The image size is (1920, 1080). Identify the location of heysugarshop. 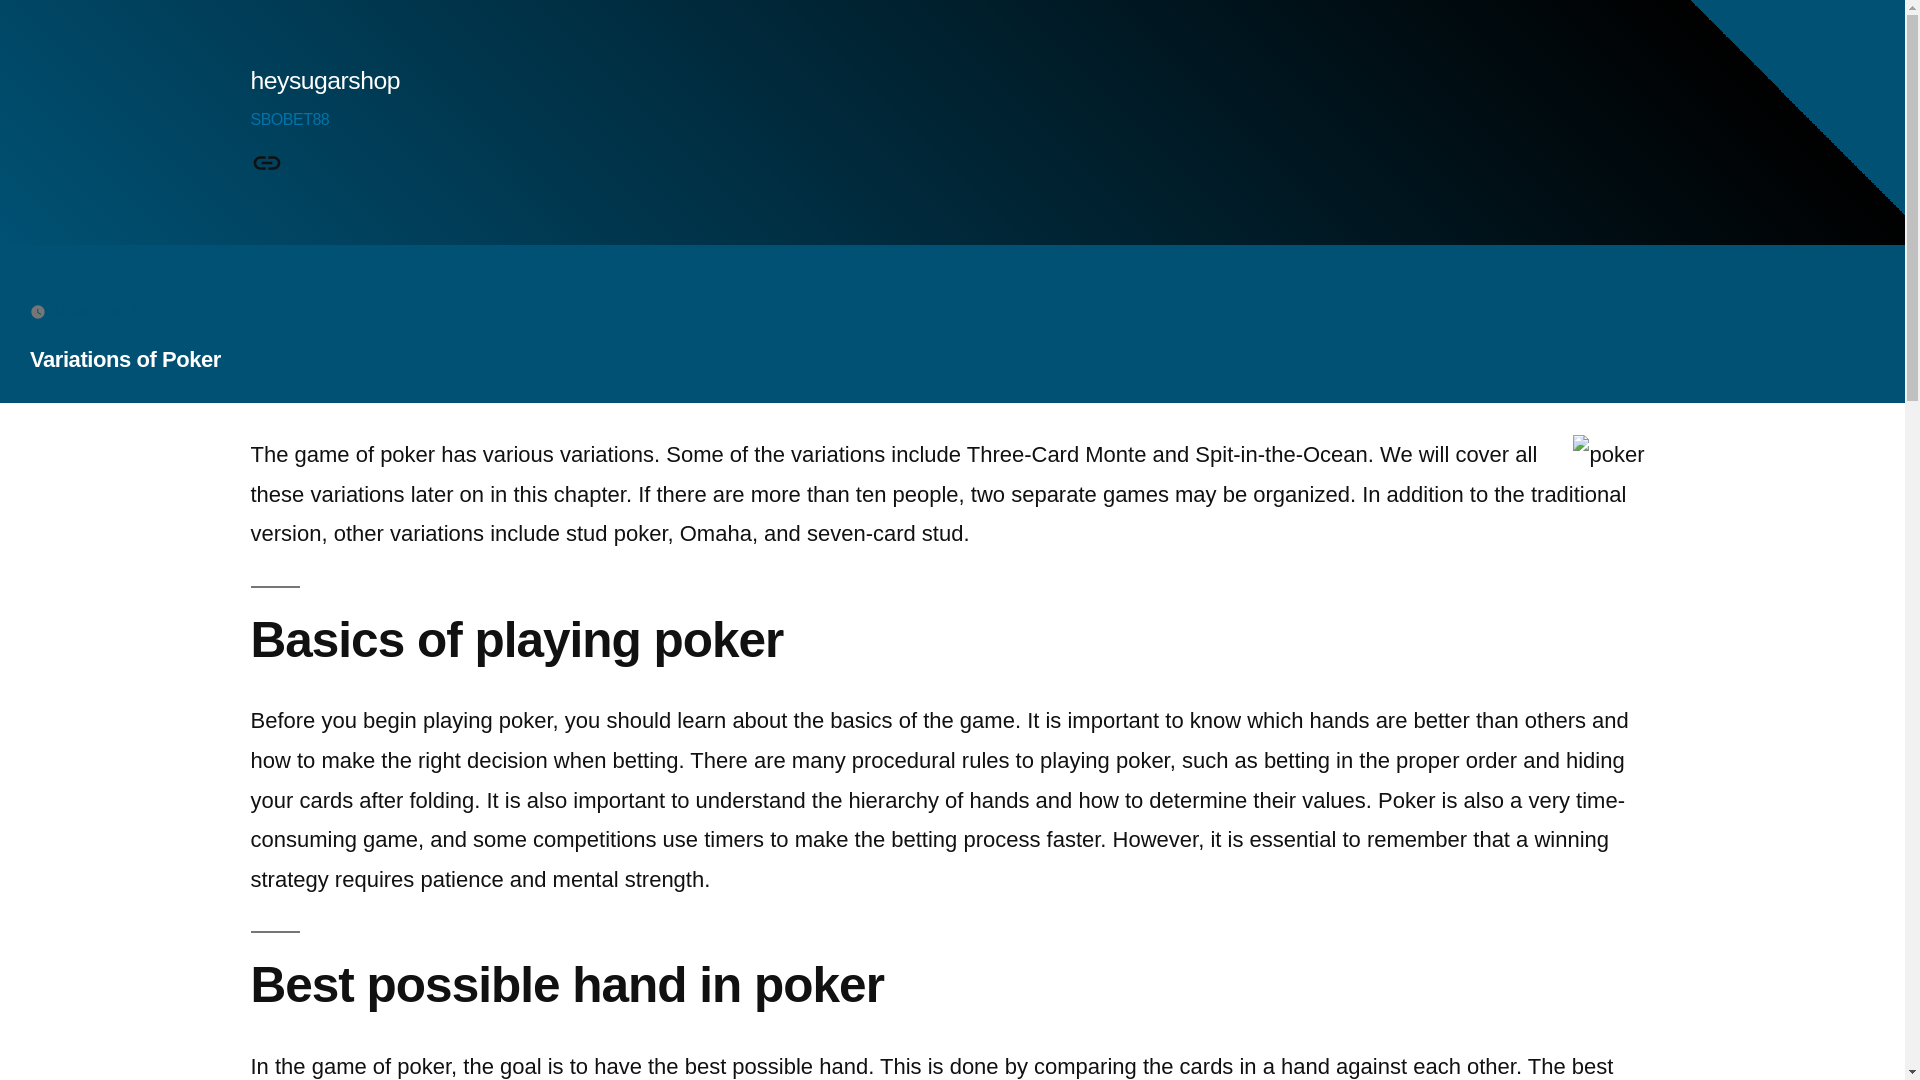
(324, 80).